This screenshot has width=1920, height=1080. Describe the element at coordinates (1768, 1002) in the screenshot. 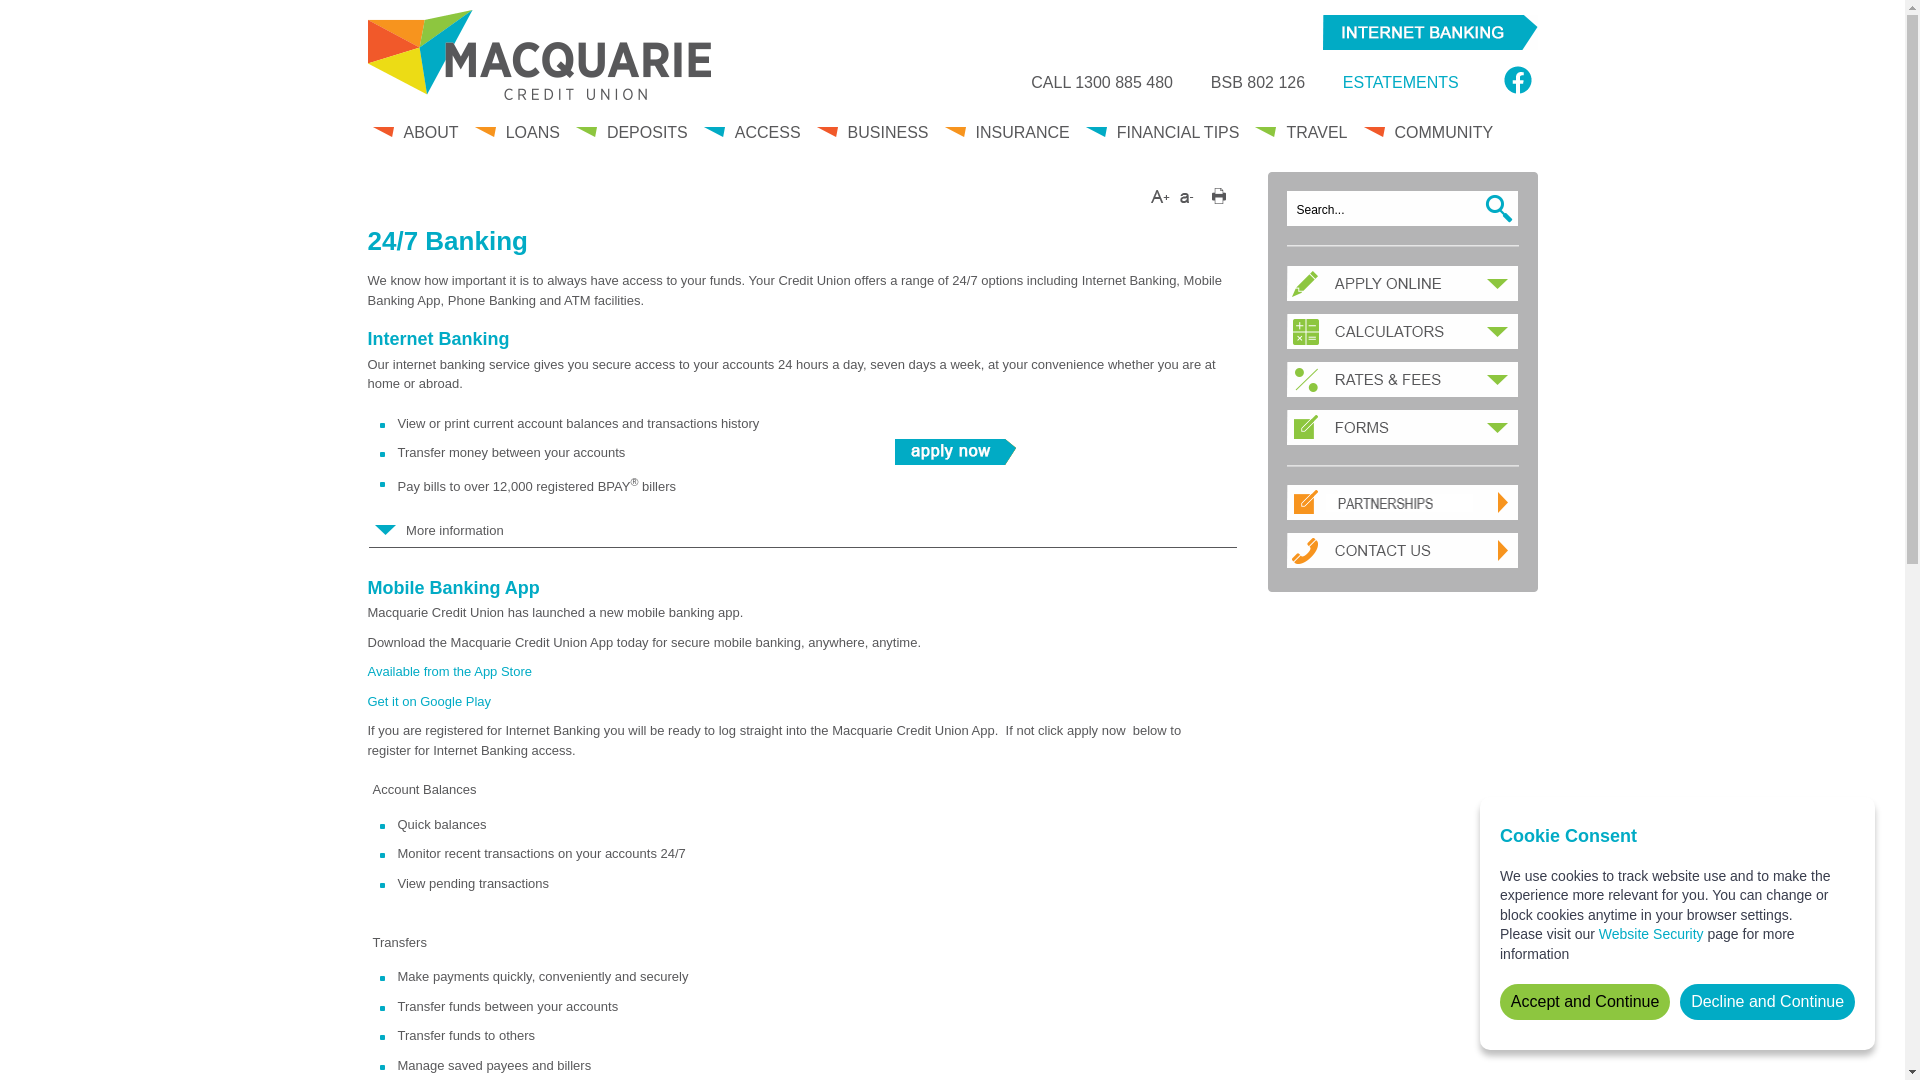

I see `Decline and Continue` at that location.